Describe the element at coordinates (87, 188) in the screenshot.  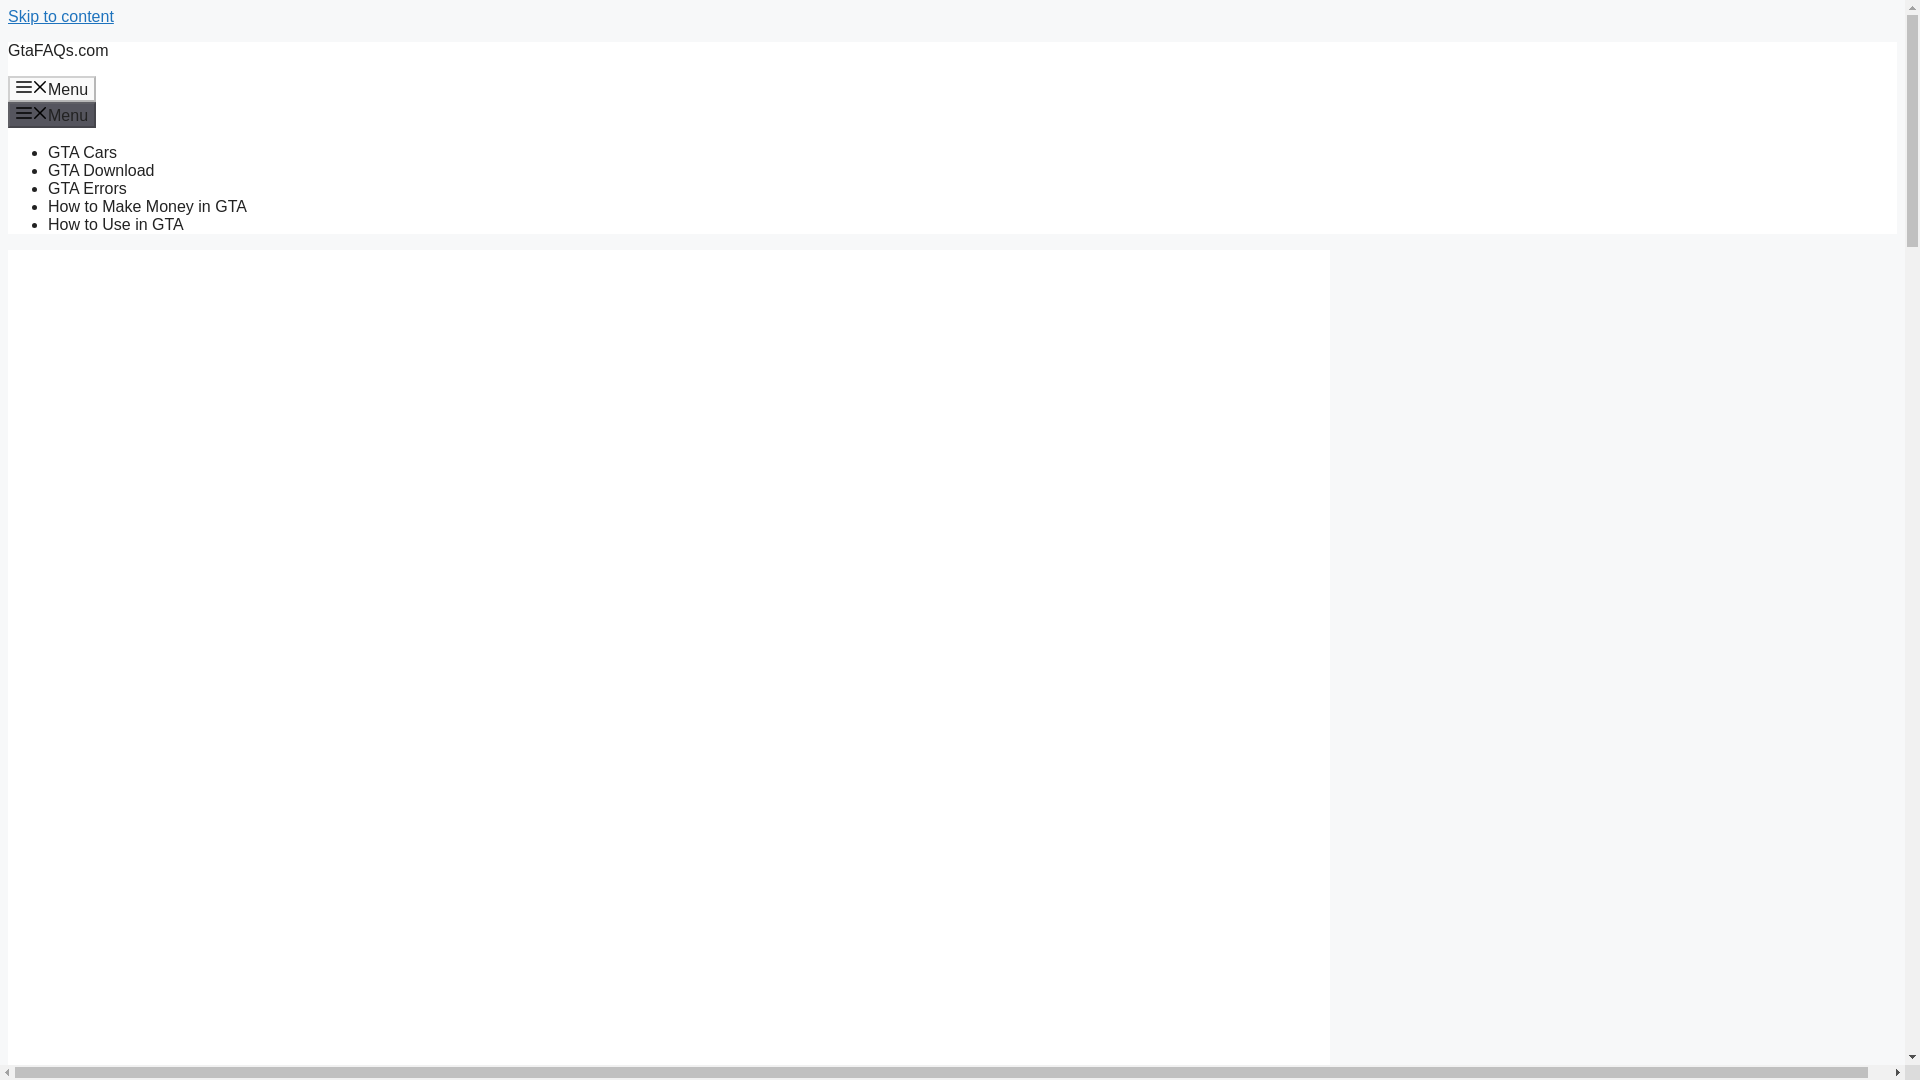
I see `GTA Errors` at that location.